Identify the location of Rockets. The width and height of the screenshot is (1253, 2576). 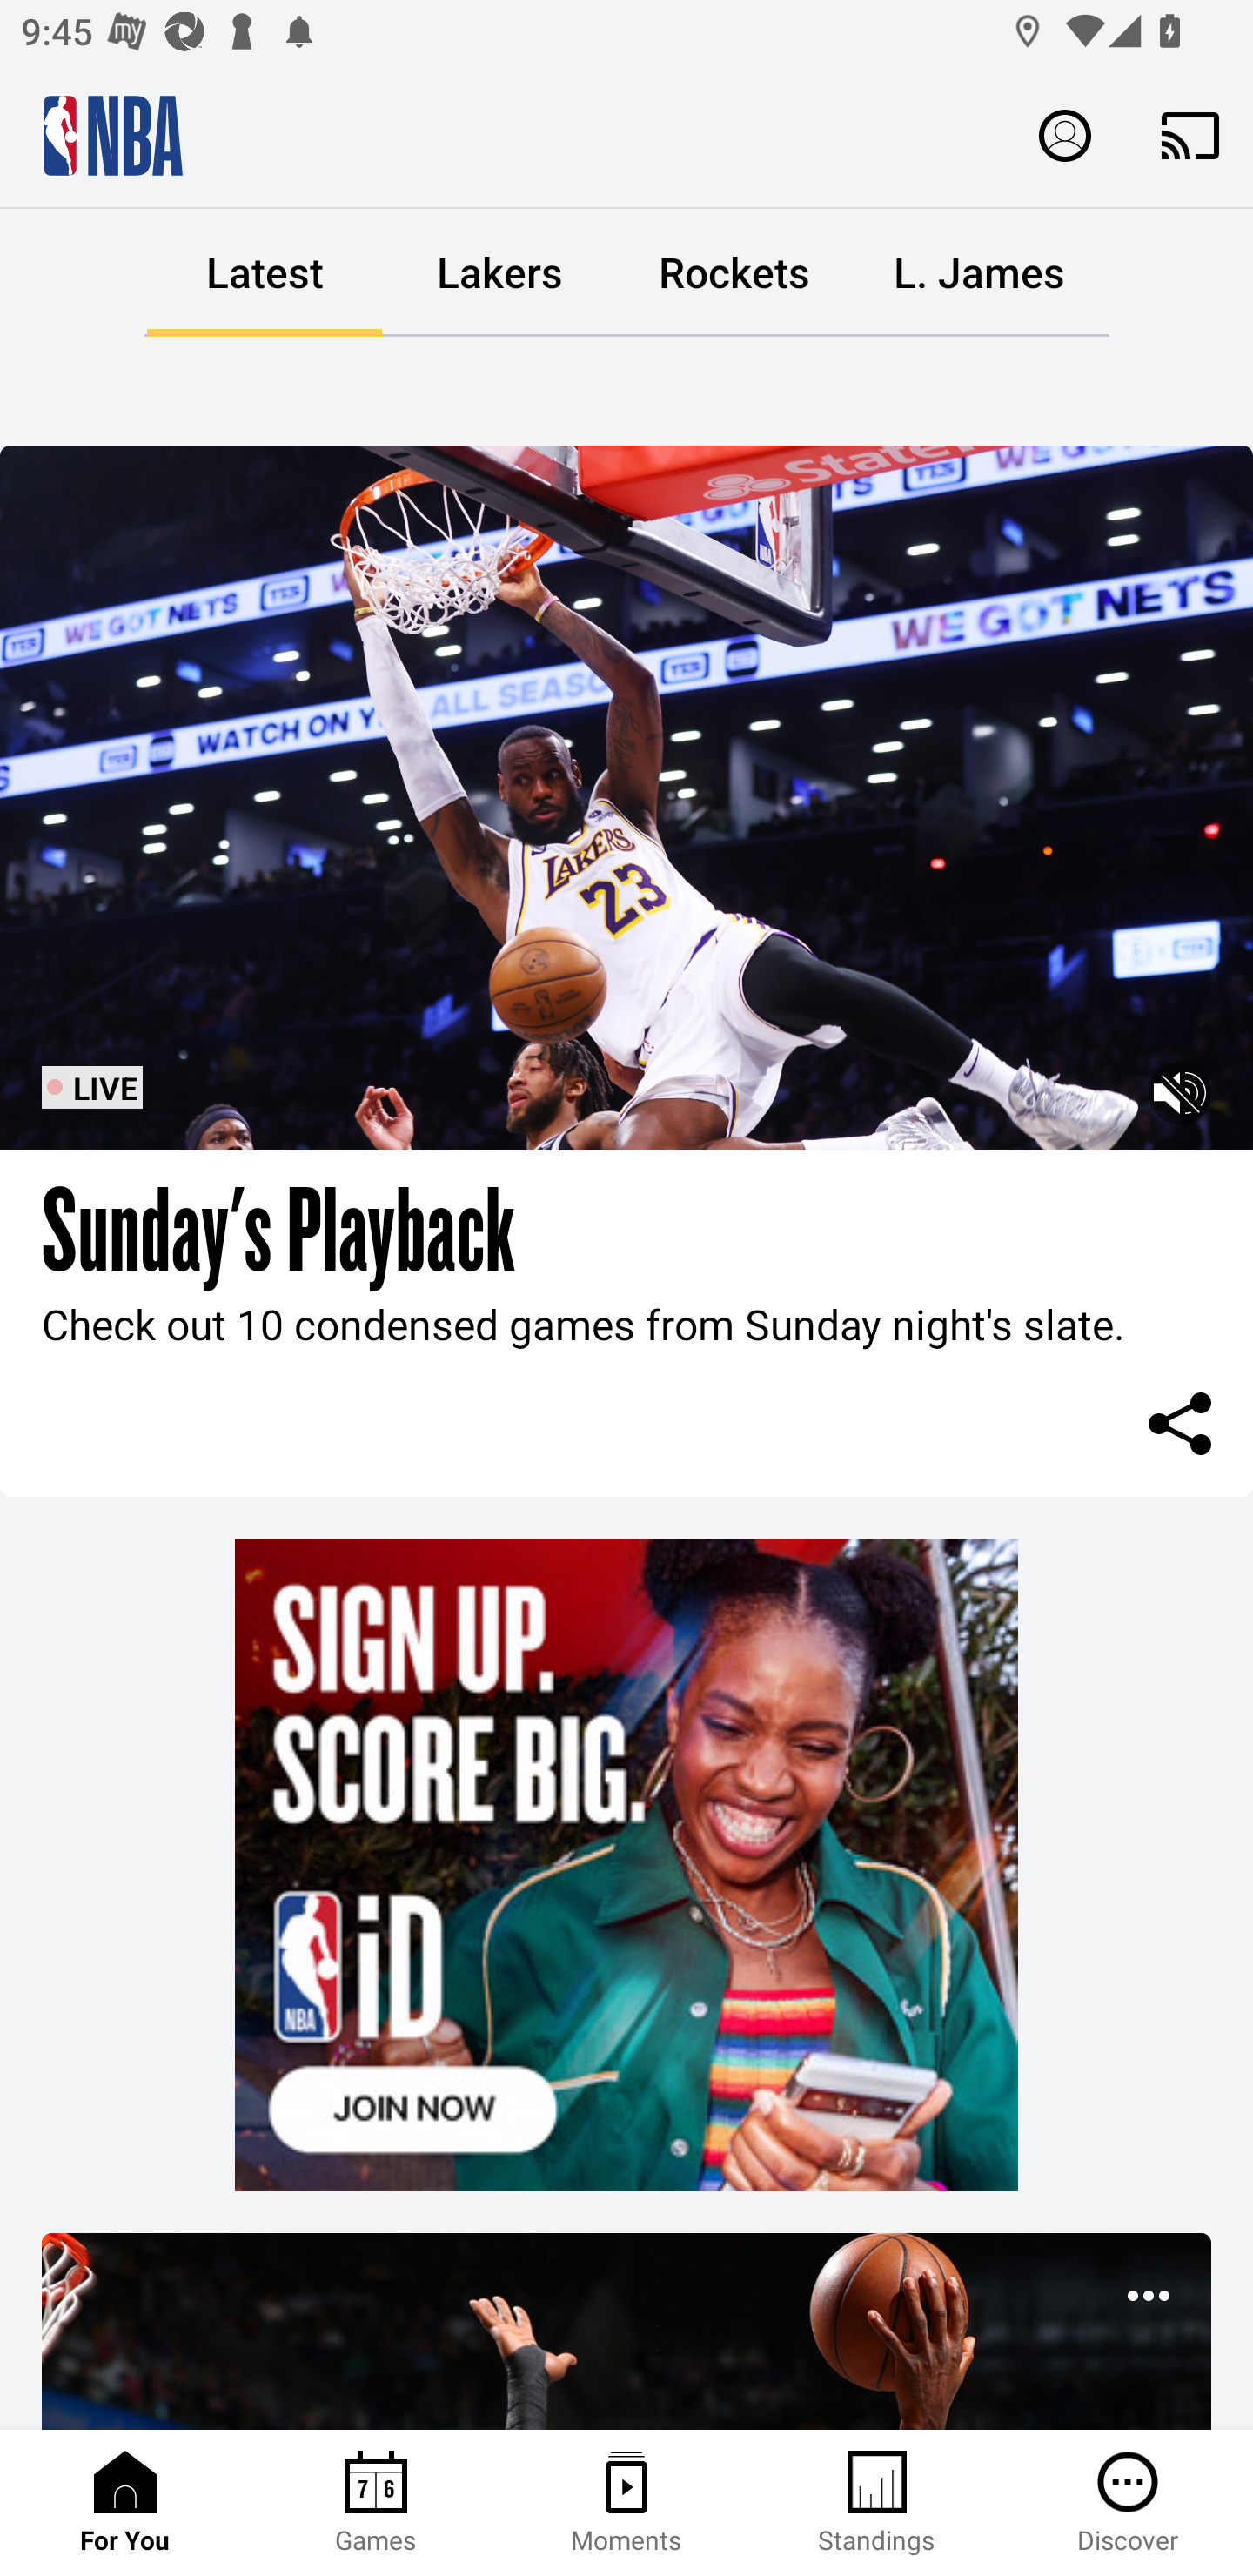
(734, 273).